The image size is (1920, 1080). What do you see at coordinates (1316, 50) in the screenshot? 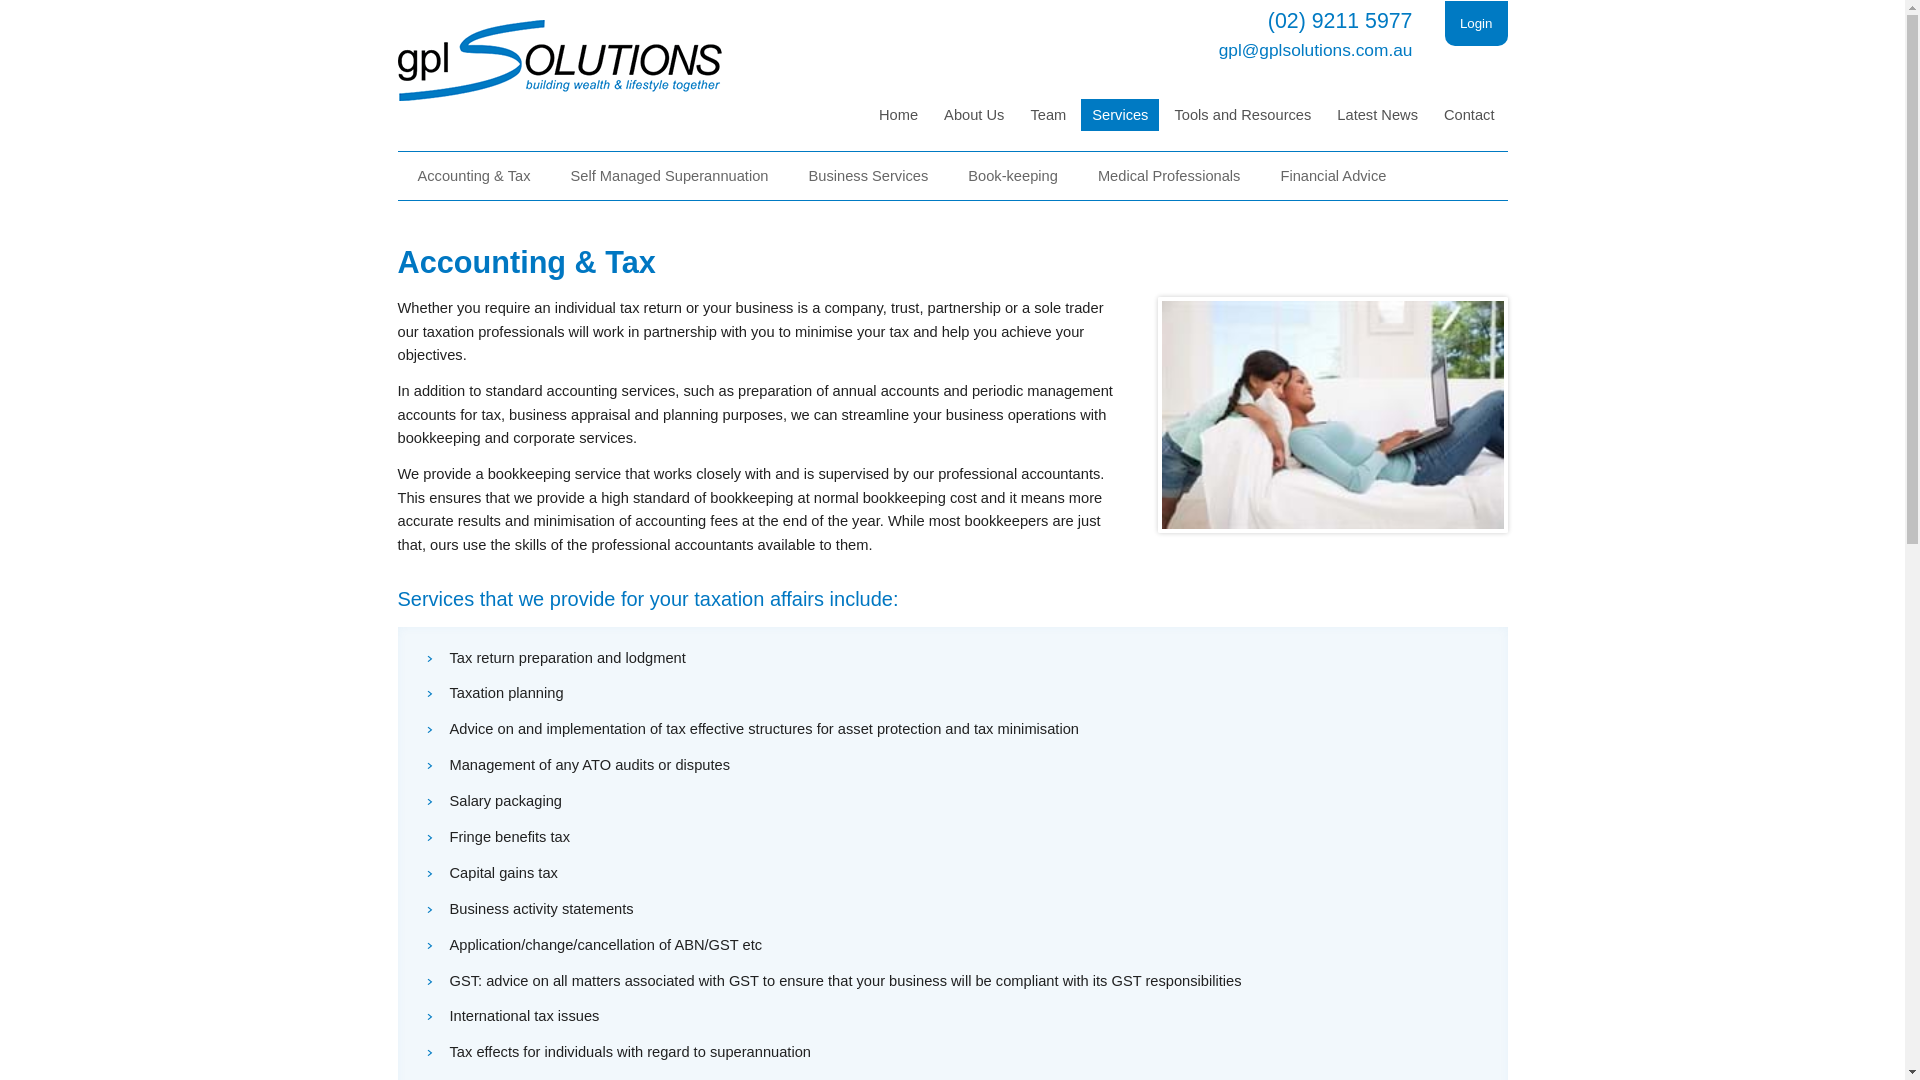
I see `gpl@gplsolutions.com.au` at bounding box center [1316, 50].